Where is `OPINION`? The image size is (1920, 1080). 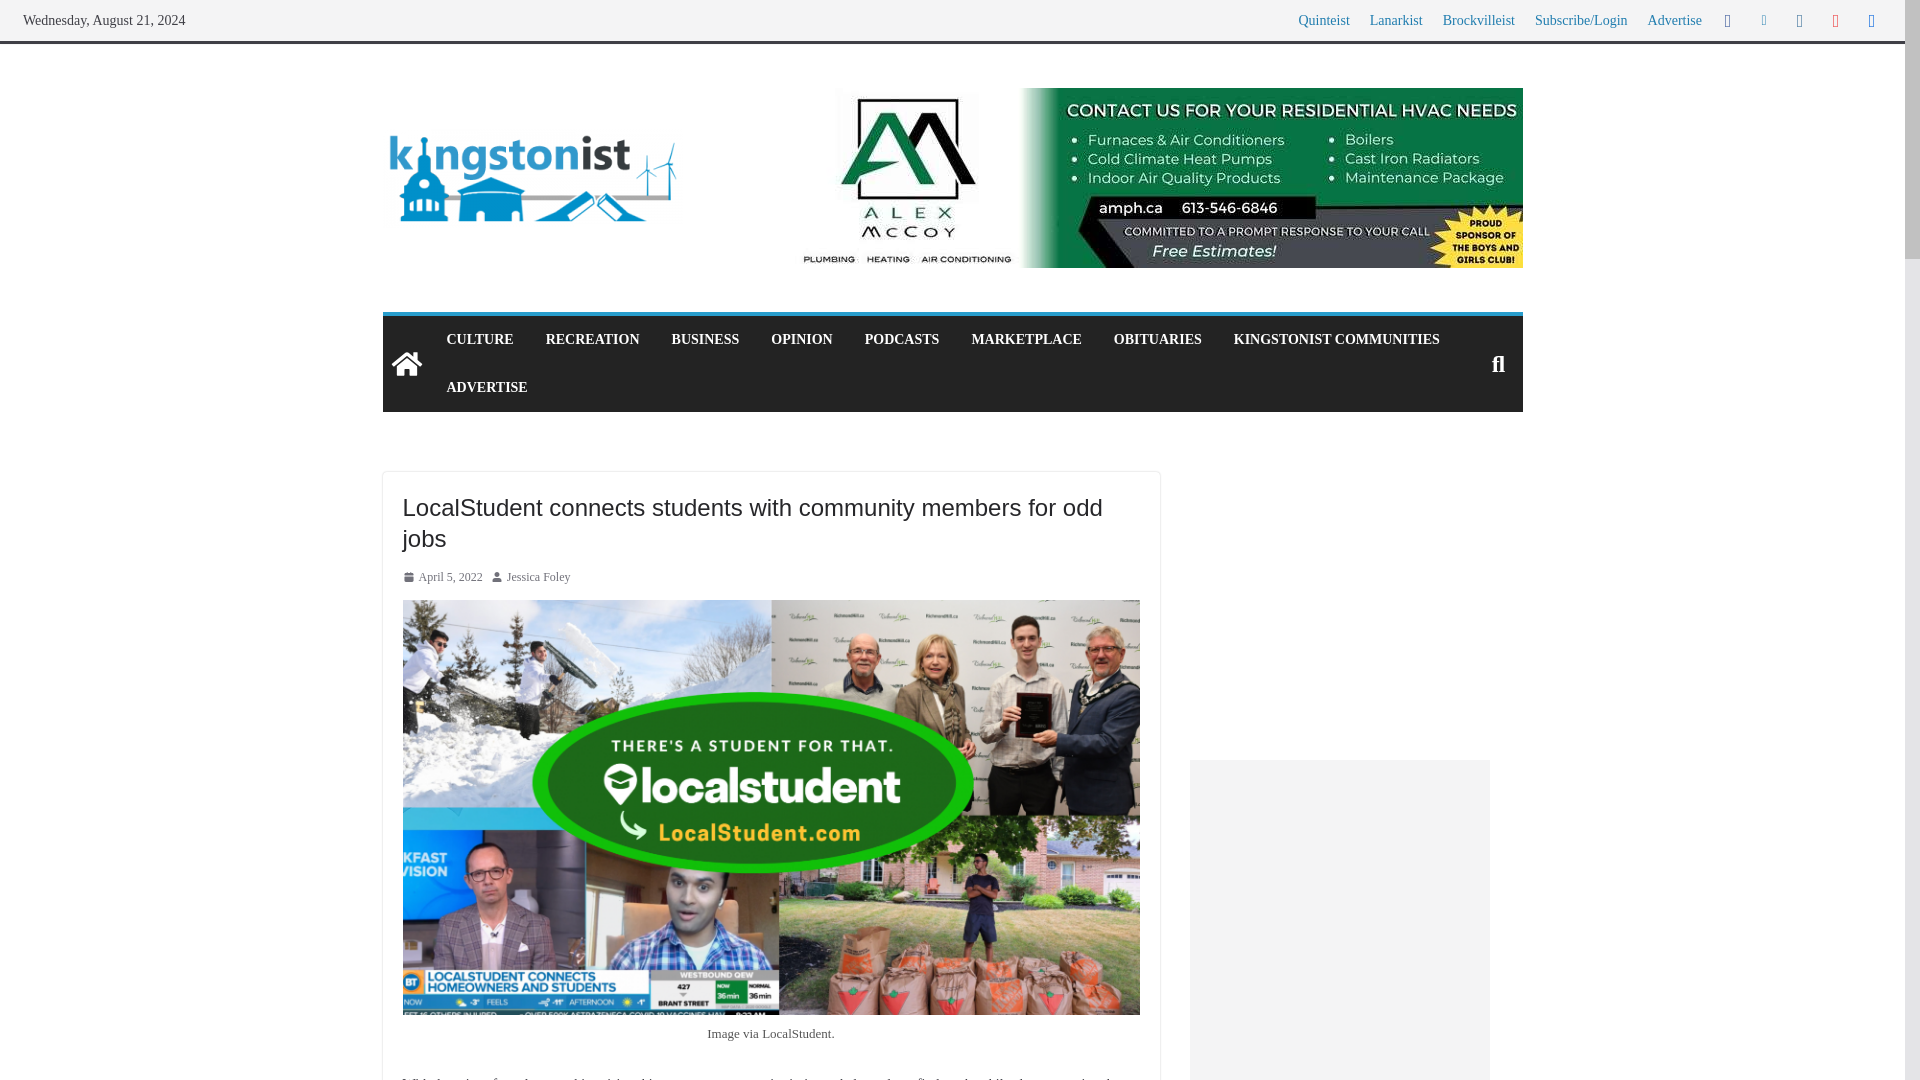
OPINION is located at coordinates (801, 340).